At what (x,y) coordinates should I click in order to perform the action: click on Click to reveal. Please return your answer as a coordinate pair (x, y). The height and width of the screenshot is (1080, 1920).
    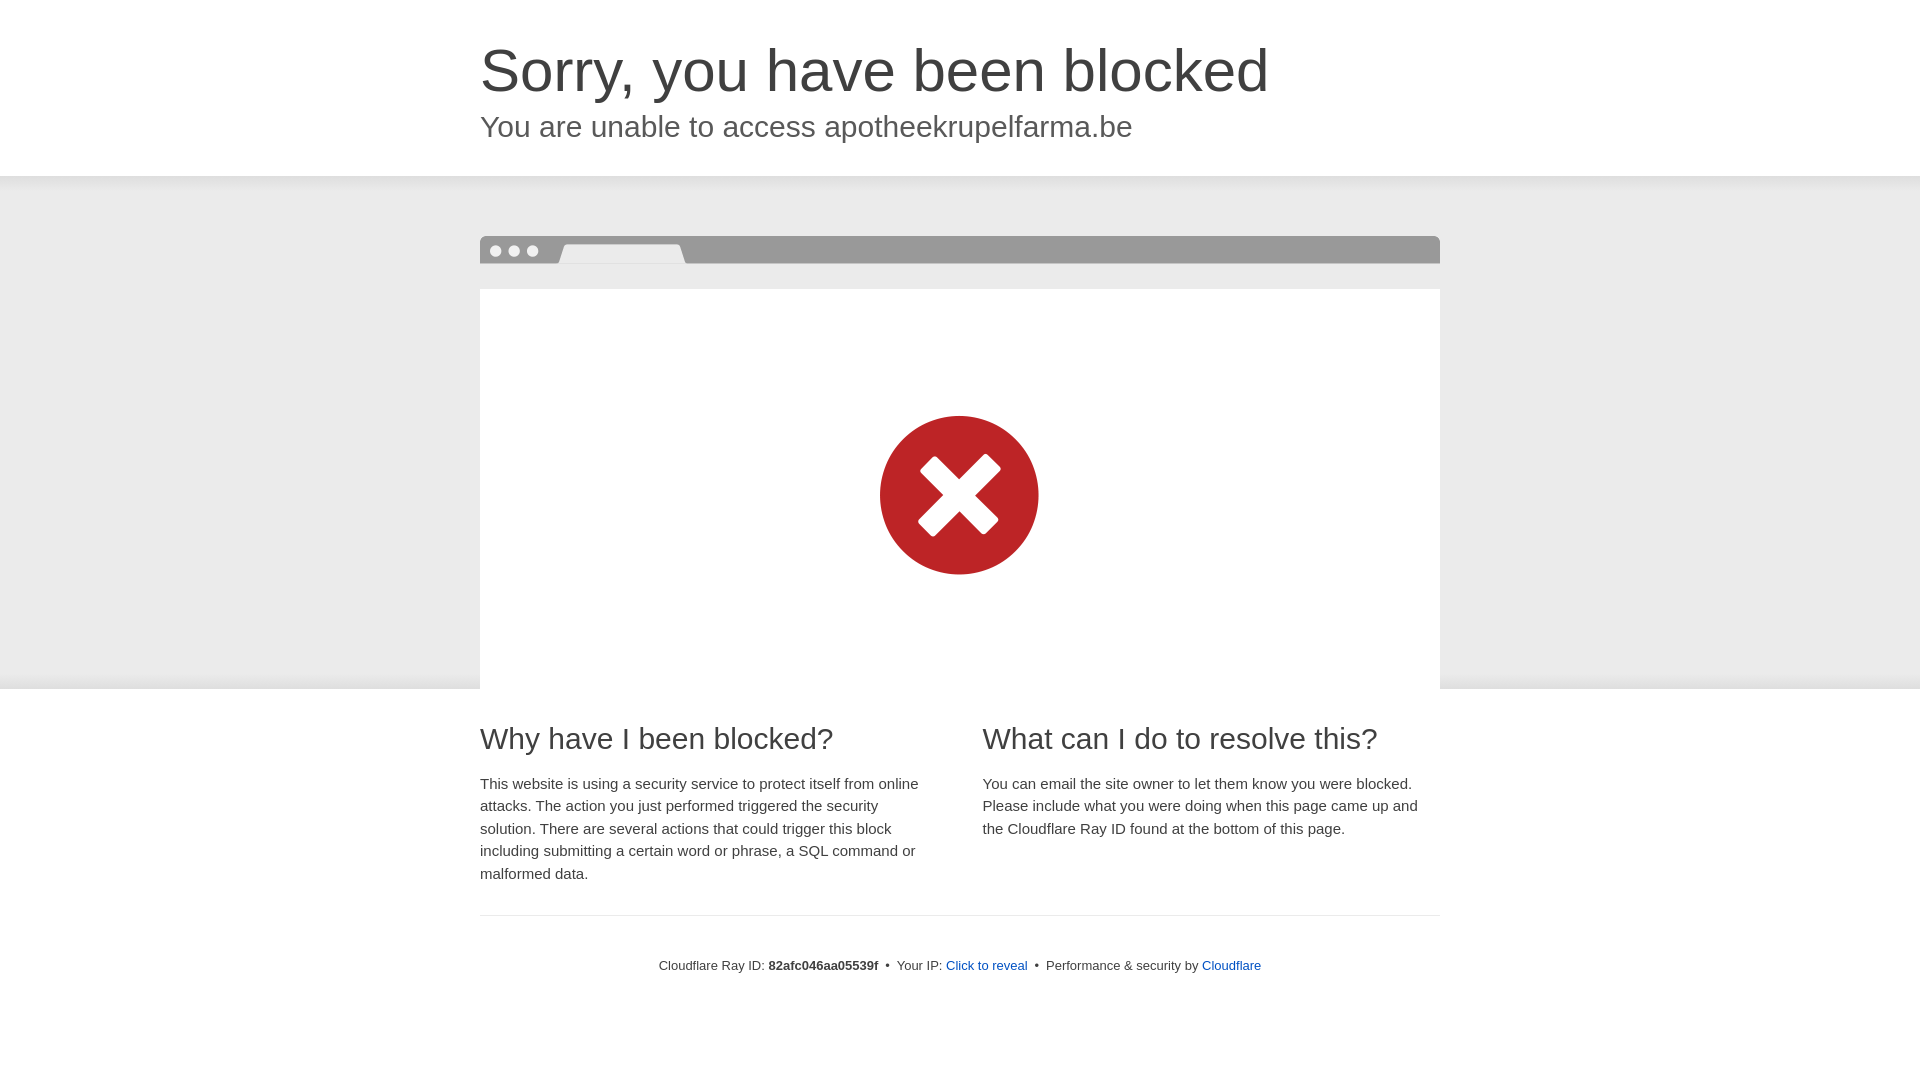
    Looking at the image, I should click on (987, 966).